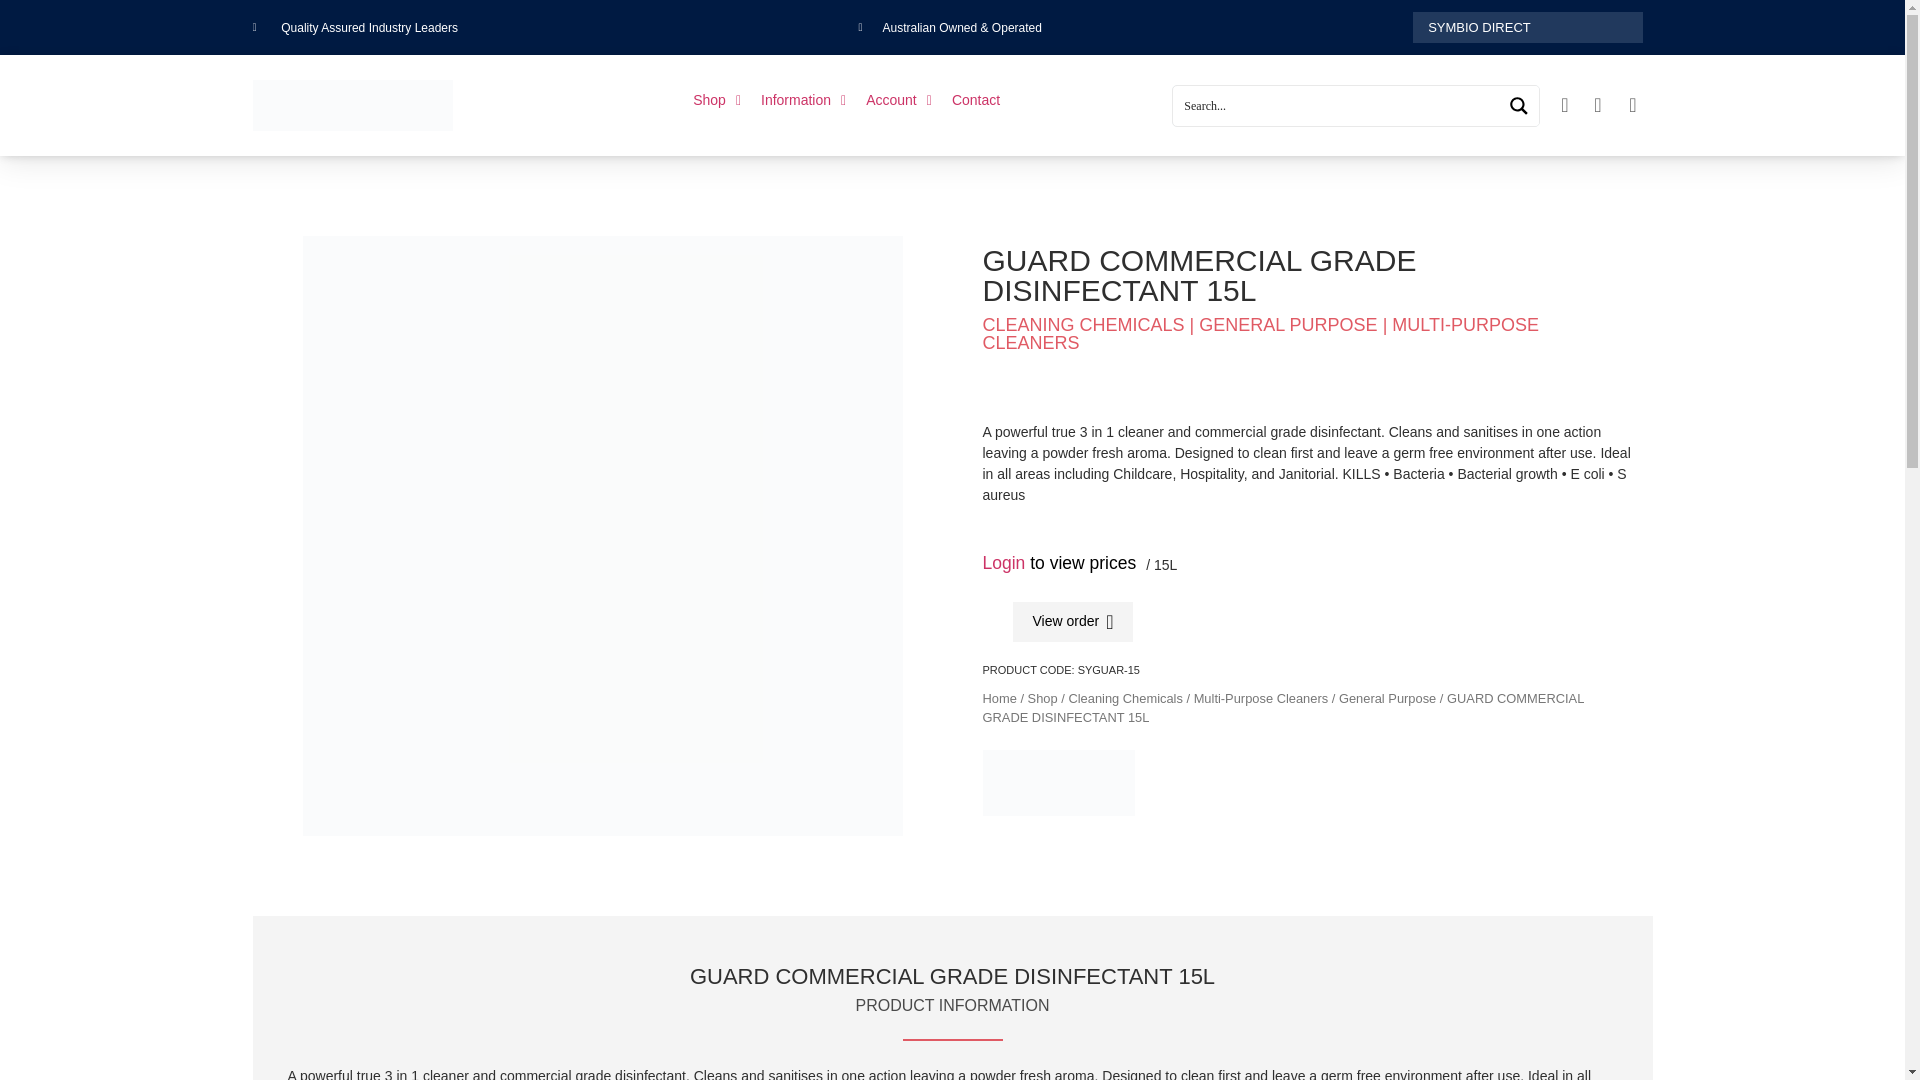 This screenshot has height=1080, width=1920. Describe the element at coordinates (899, 100) in the screenshot. I see `Your Symbio Direct account` at that location.